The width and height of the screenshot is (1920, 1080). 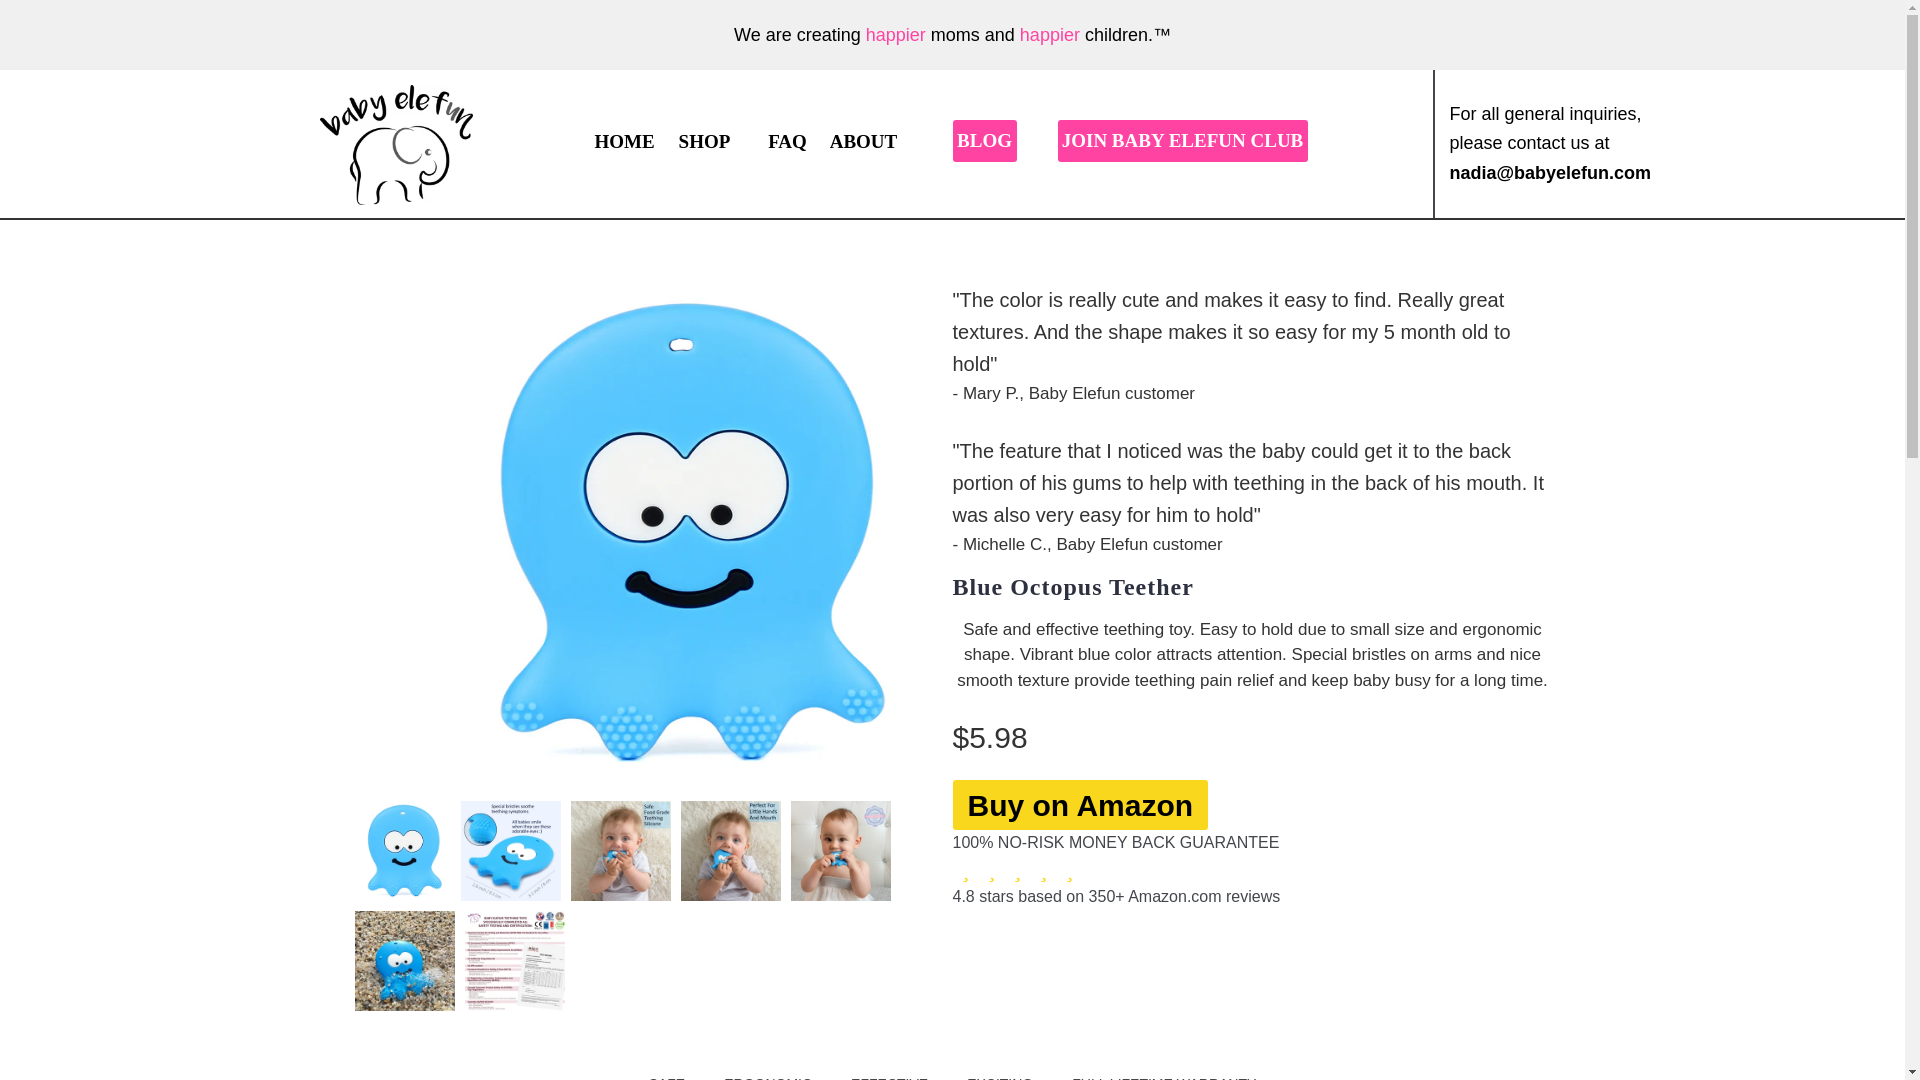 What do you see at coordinates (787, 142) in the screenshot?
I see `FAQ` at bounding box center [787, 142].